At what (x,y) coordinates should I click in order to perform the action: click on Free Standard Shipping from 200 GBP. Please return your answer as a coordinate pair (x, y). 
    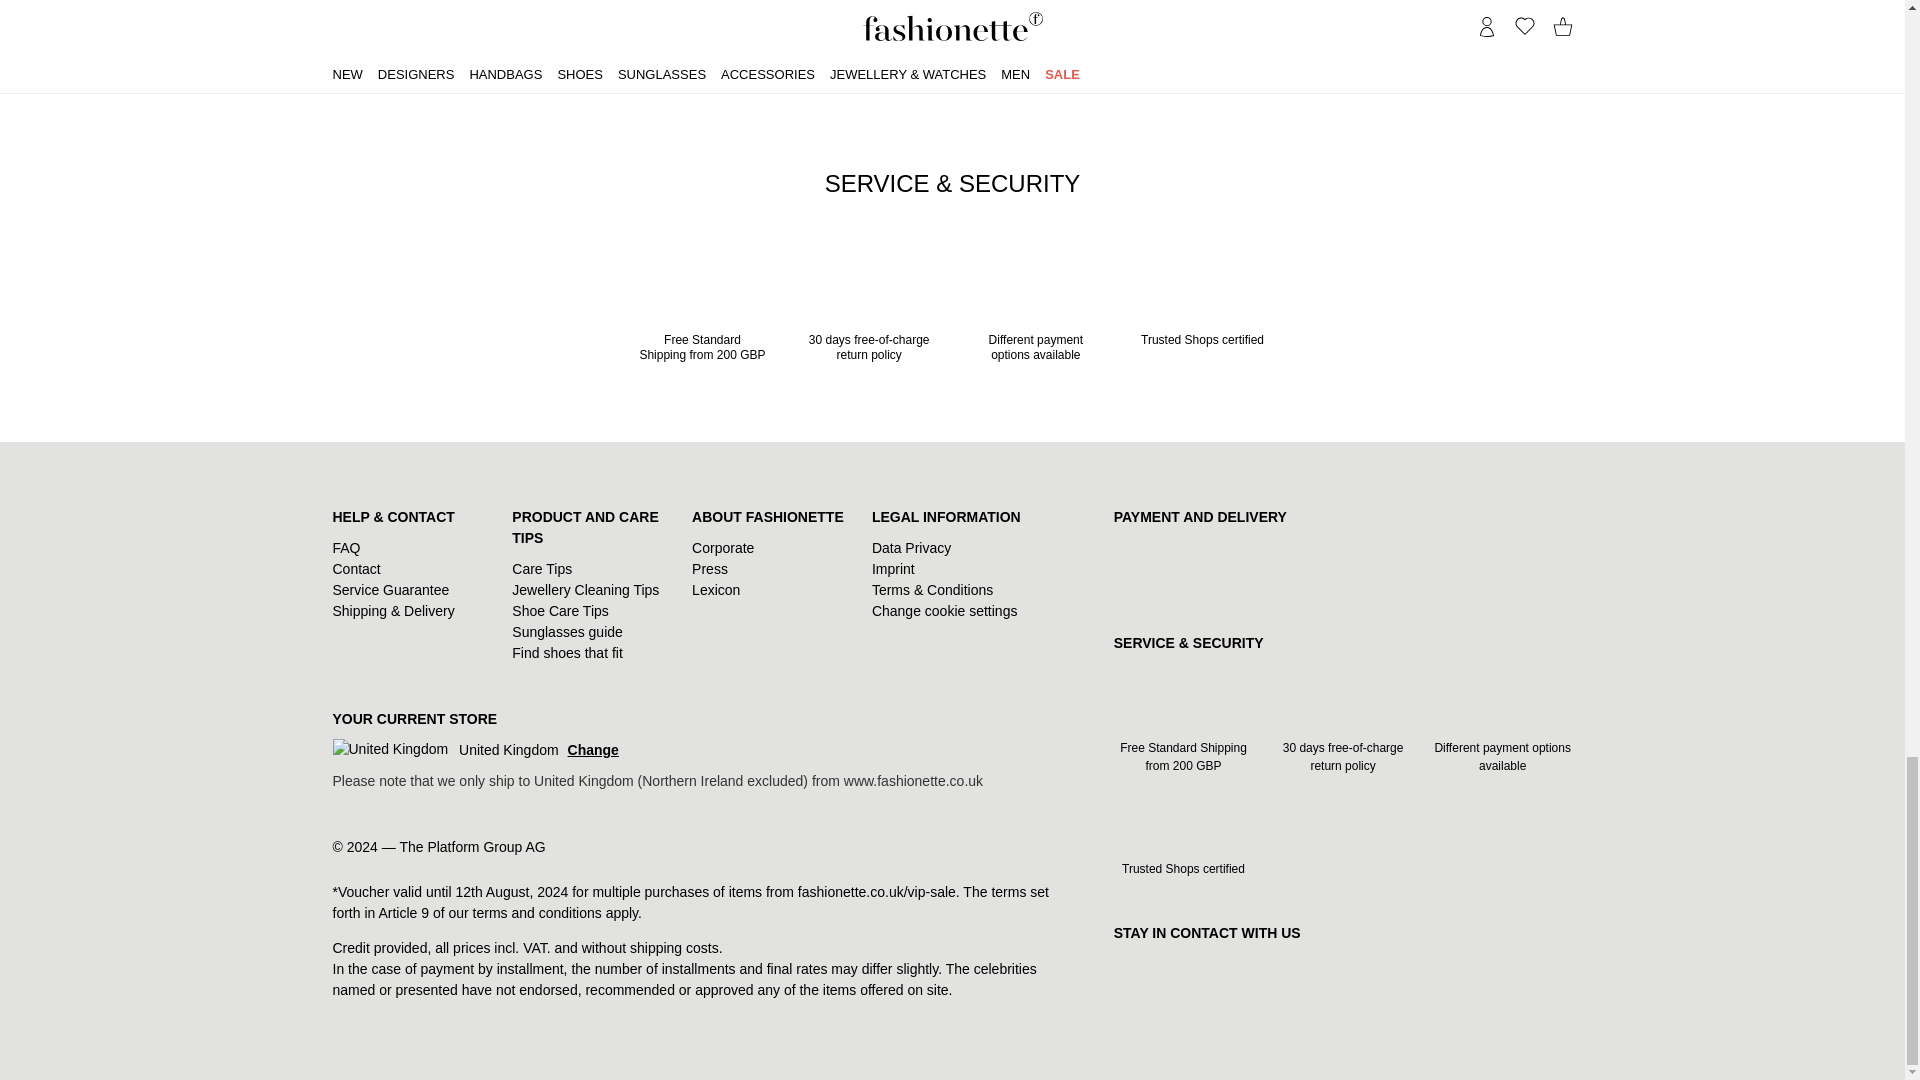
    Looking at the image, I should click on (702, 312).